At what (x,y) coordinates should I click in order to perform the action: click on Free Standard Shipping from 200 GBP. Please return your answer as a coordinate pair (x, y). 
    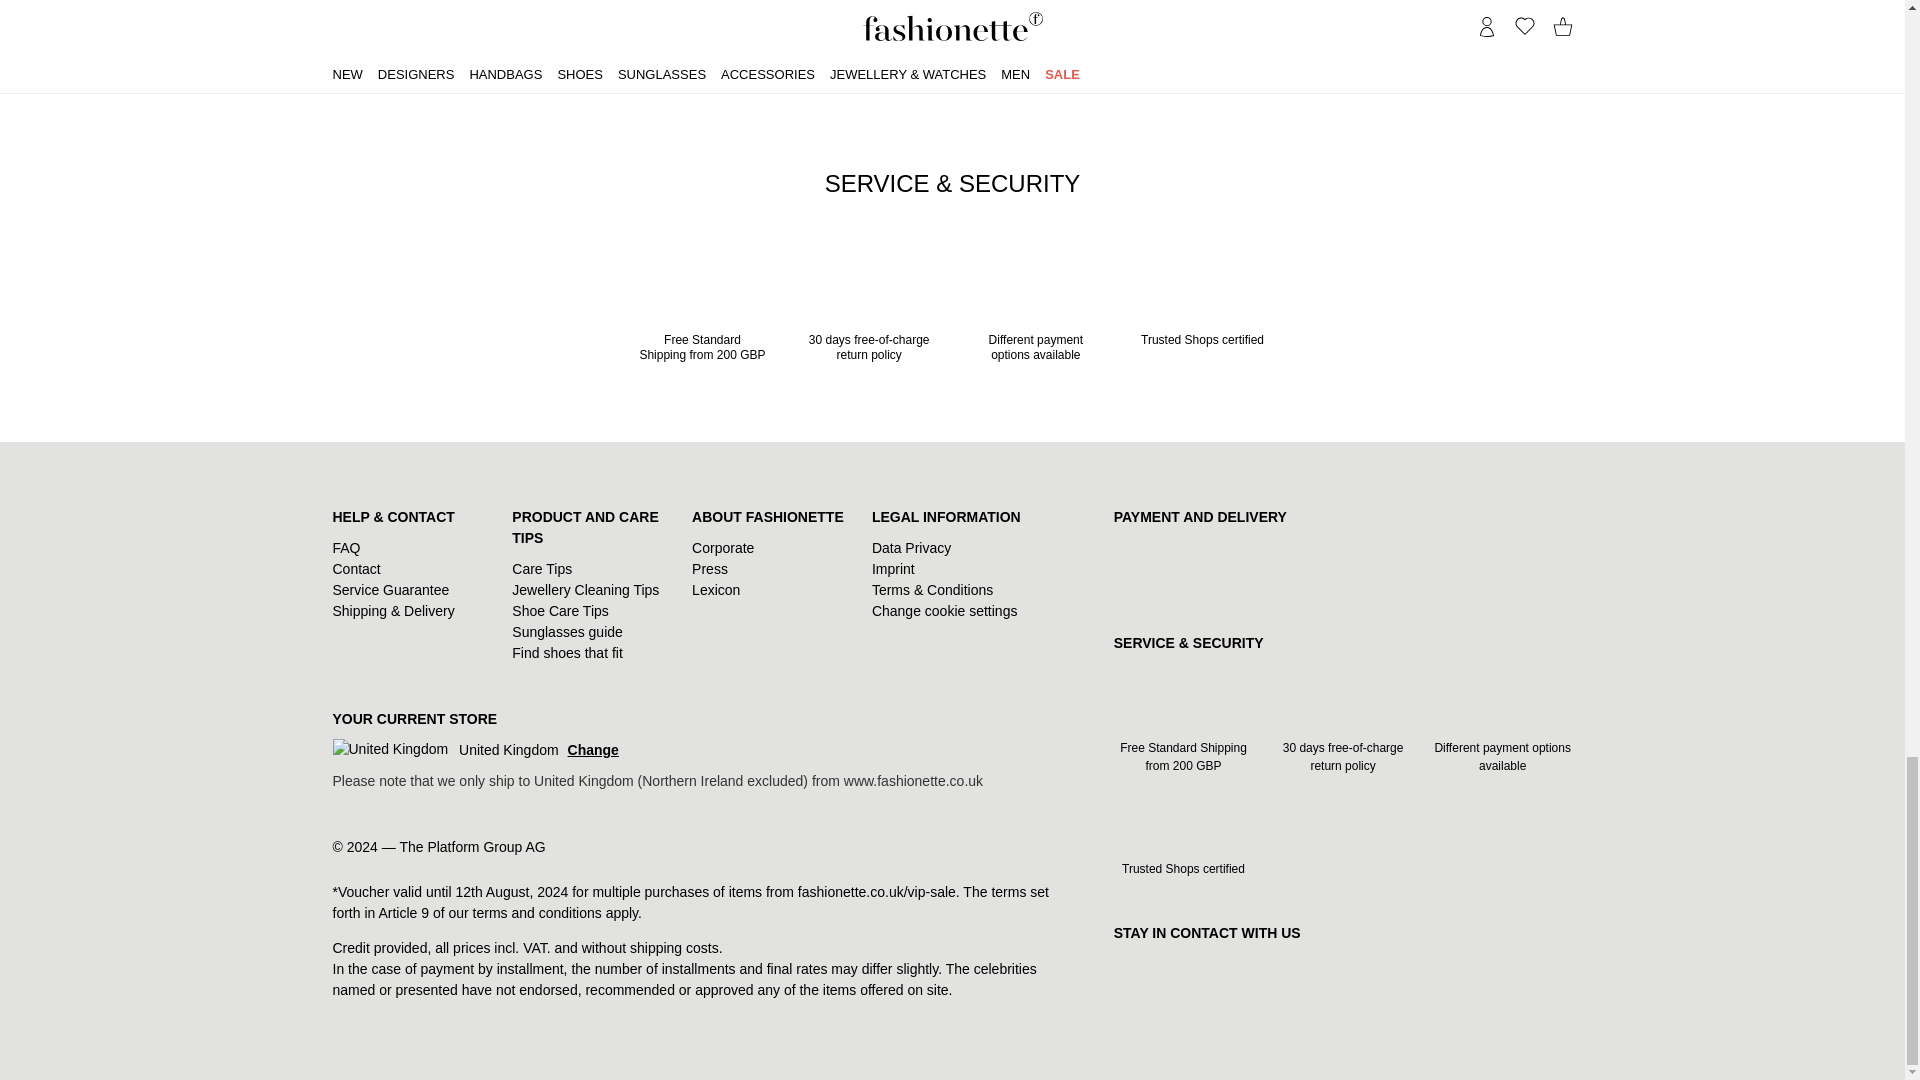
    Looking at the image, I should click on (702, 312).